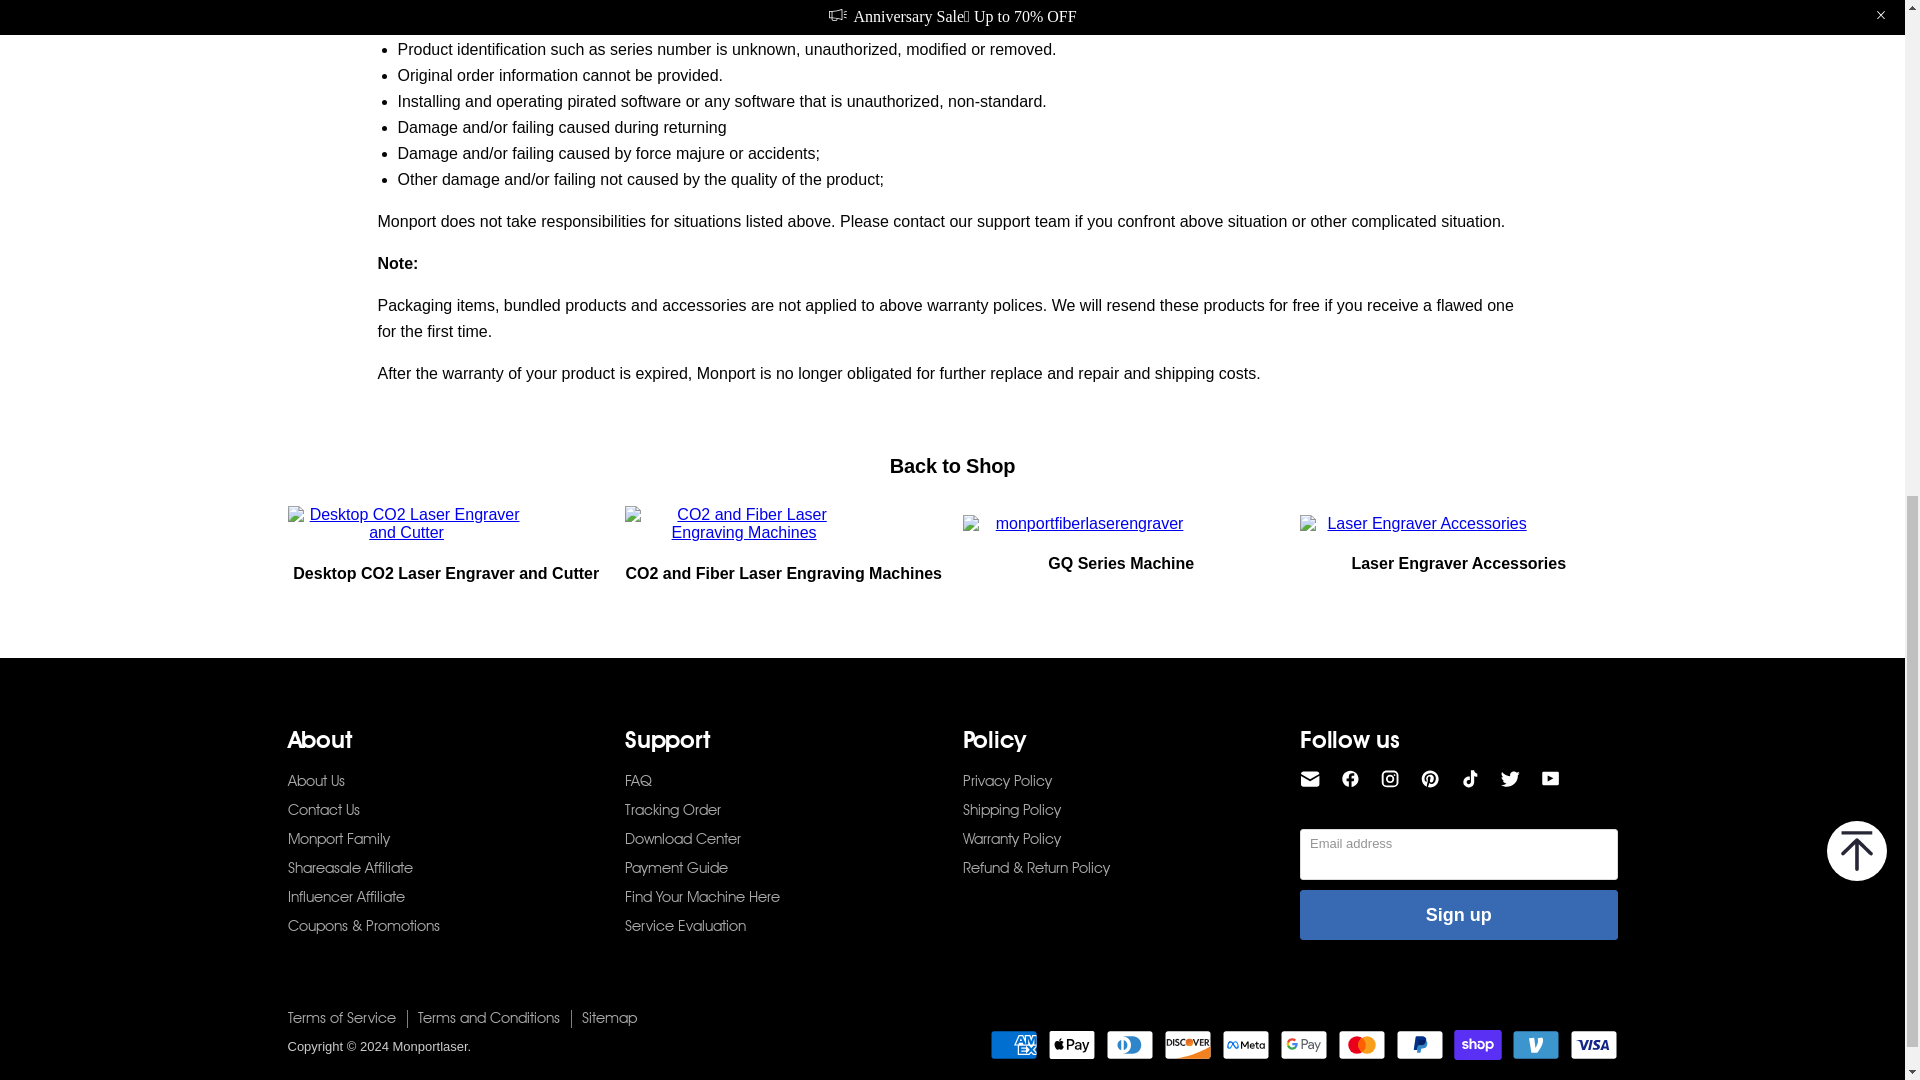 This screenshot has width=1920, height=1080. Describe the element at coordinates (1129, 1044) in the screenshot. I see `Diners Club` at that location.